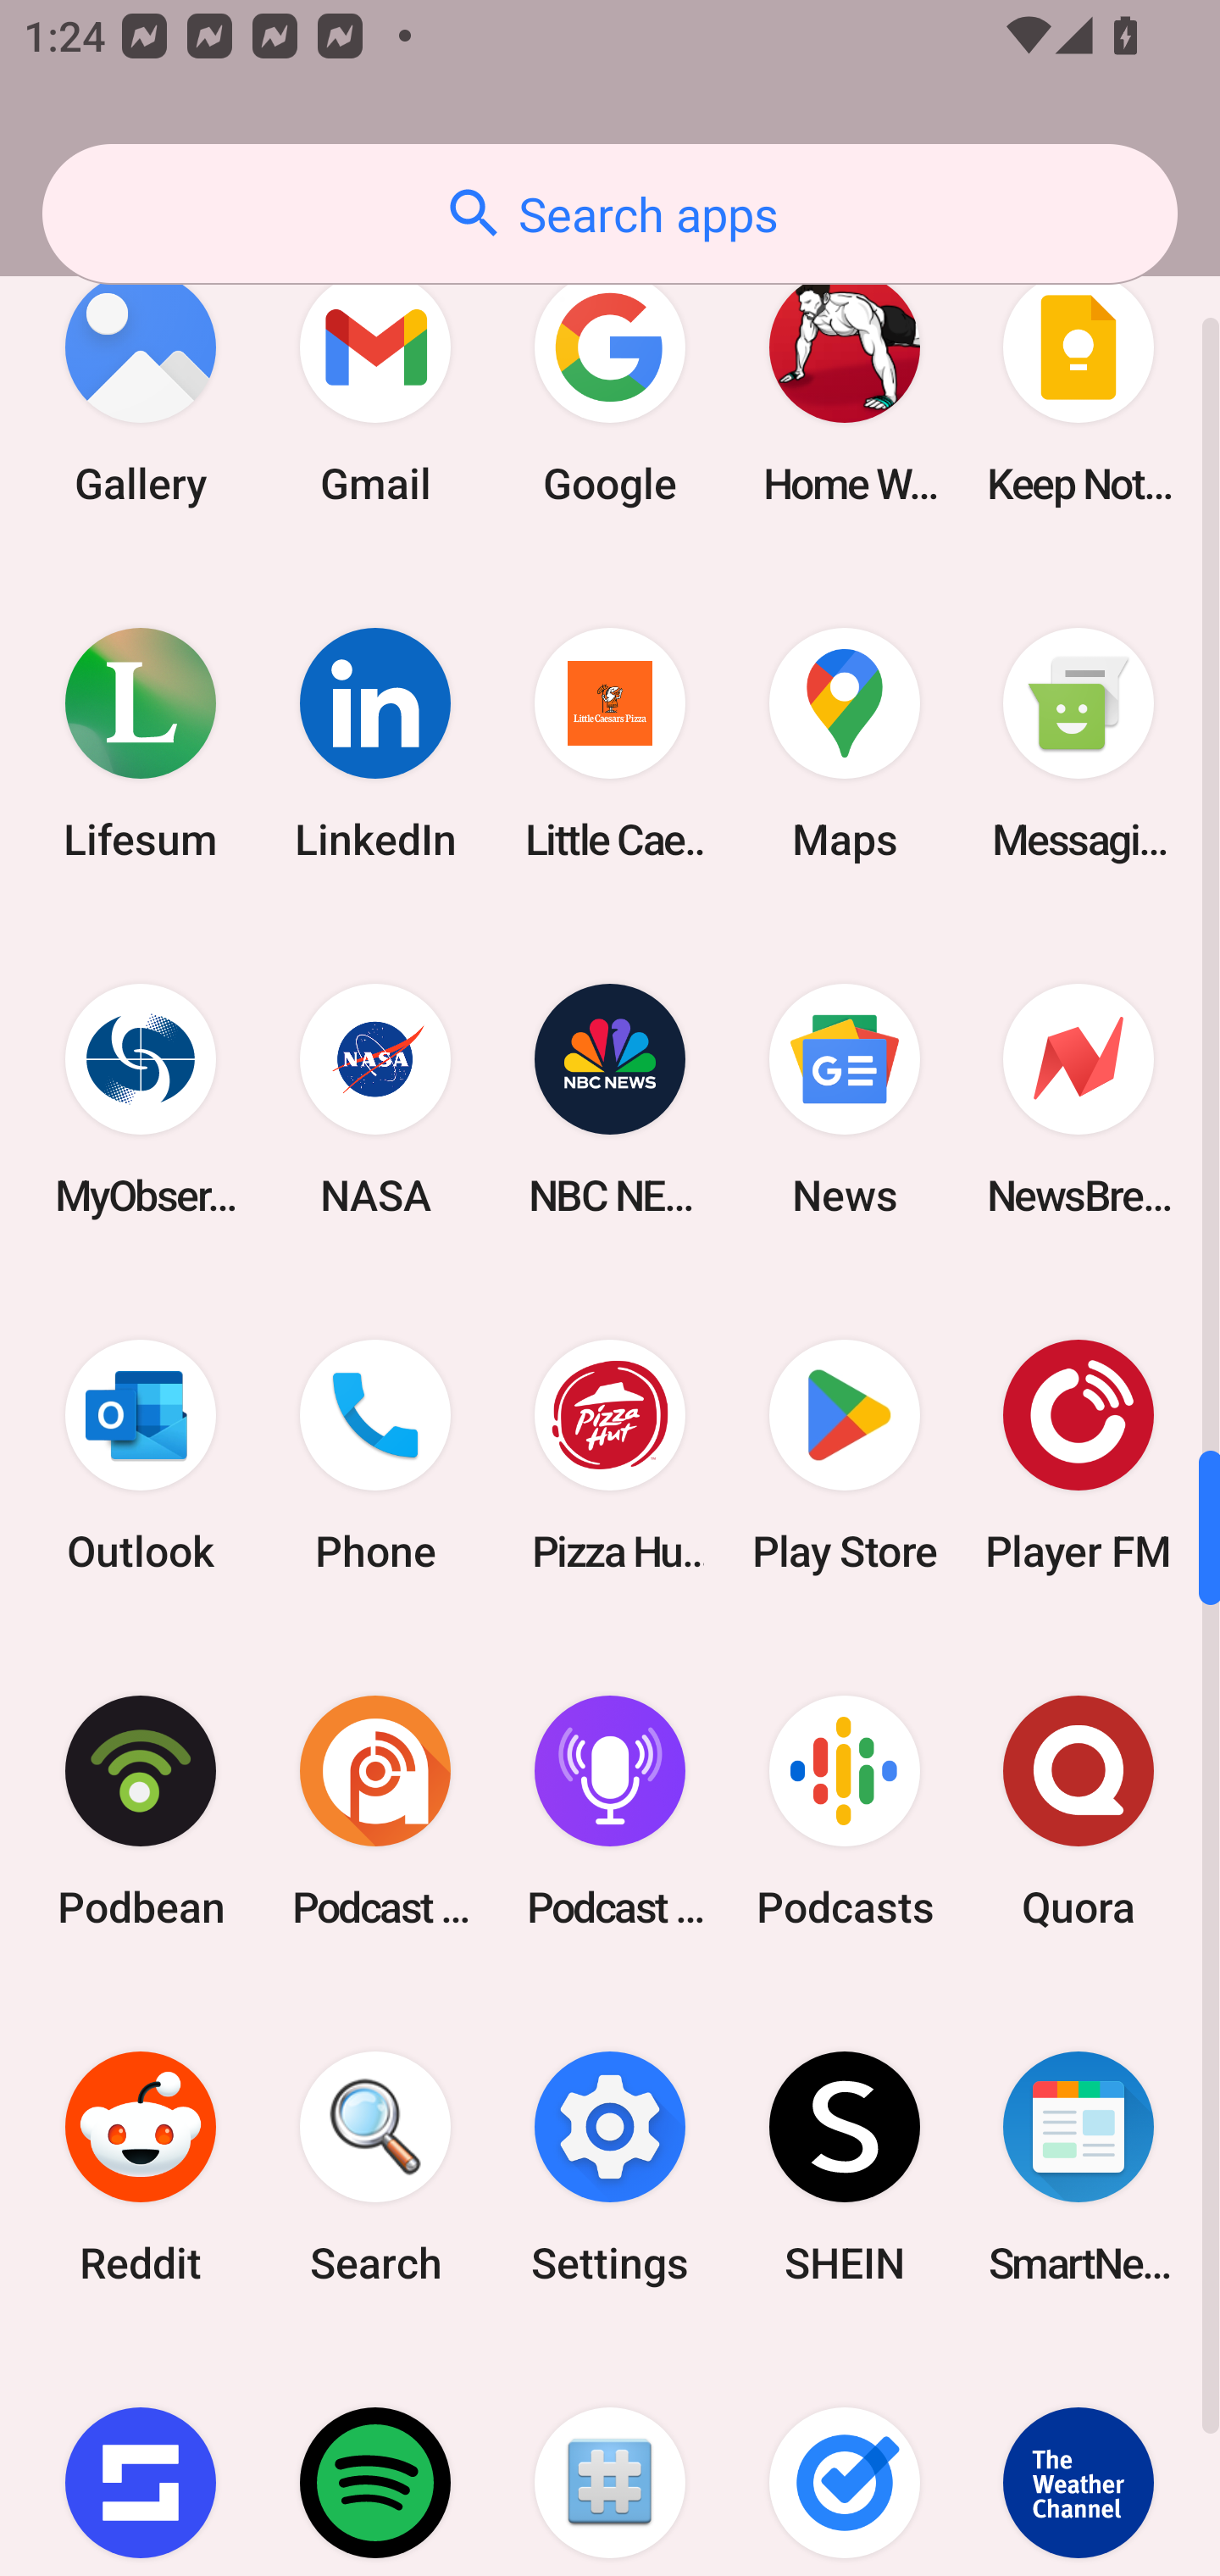 Image resolution: width=1220 pixels, height=2576 pixels. Describe the element at coordinates (141, 1810) in the screenshot. I see `Podbean` at that location.